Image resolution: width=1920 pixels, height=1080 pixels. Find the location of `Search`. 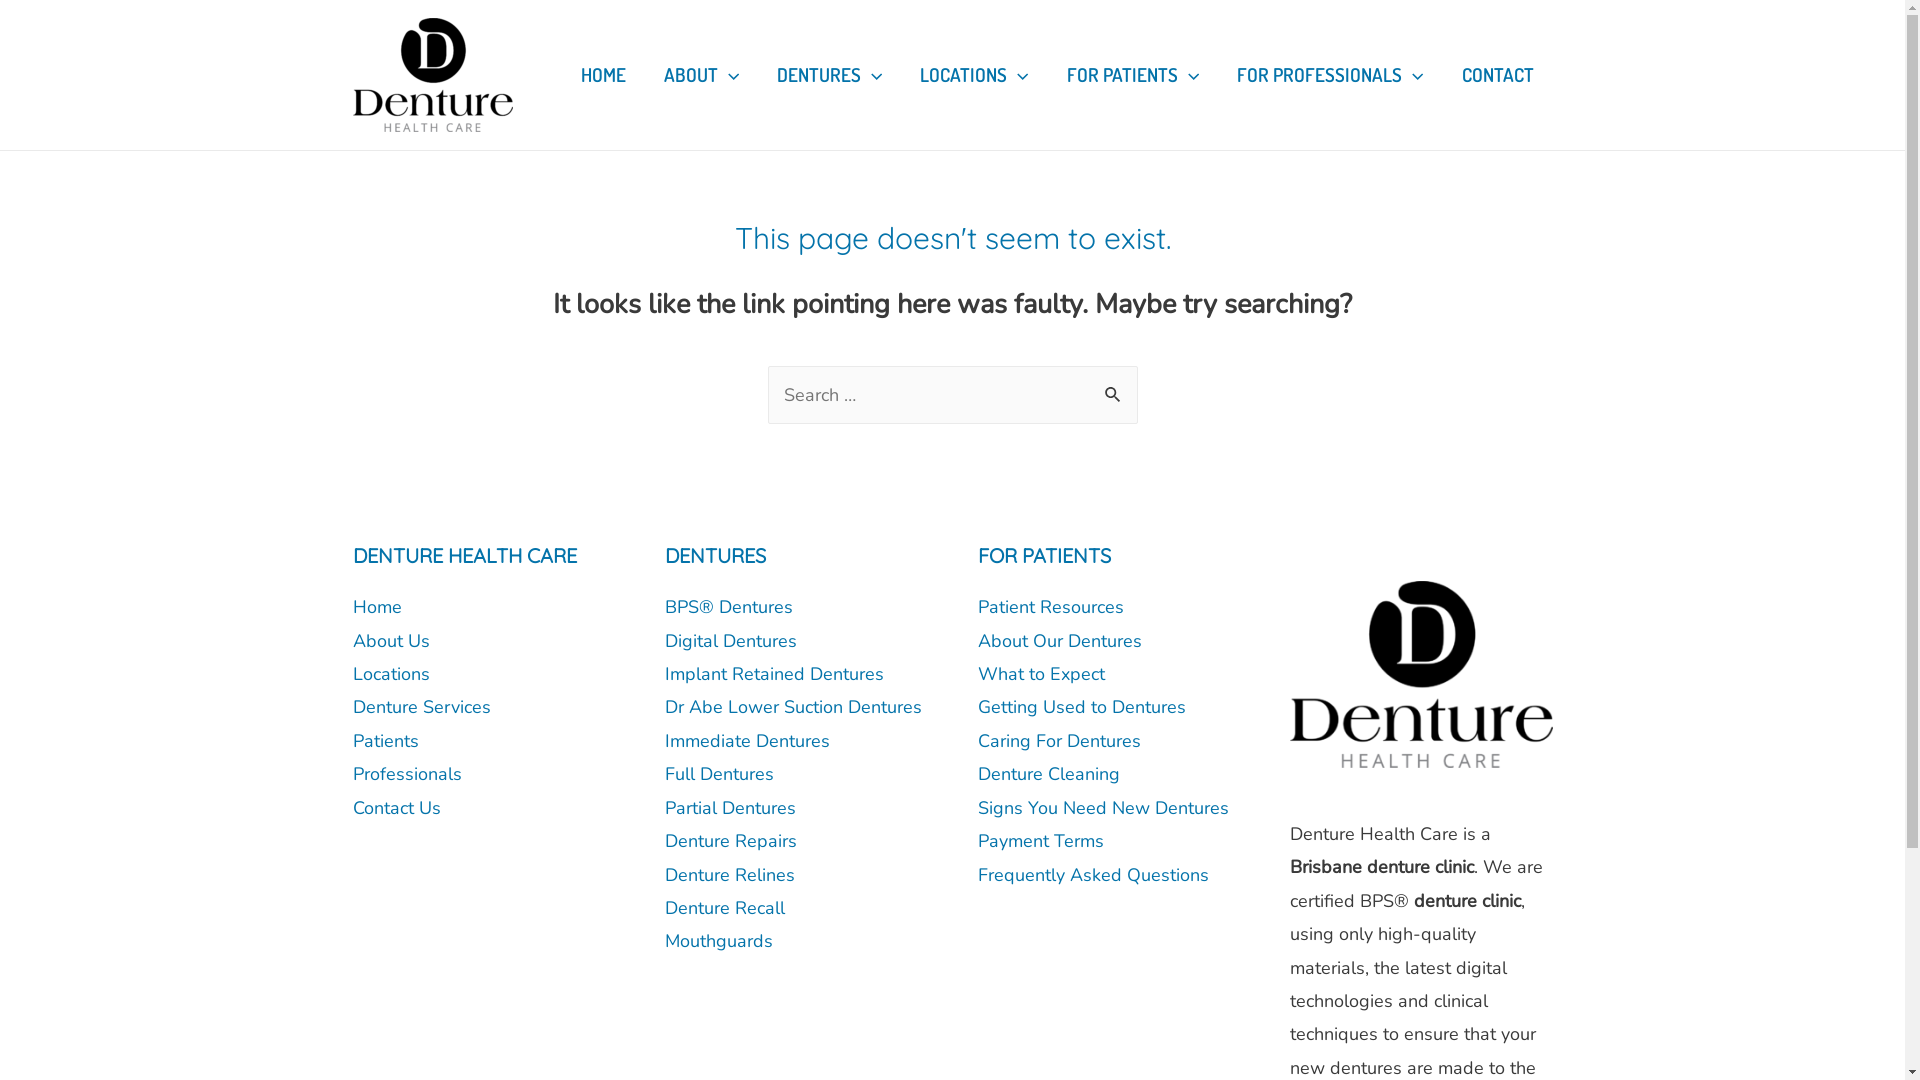

Search is located at coordinates (1114, 388).